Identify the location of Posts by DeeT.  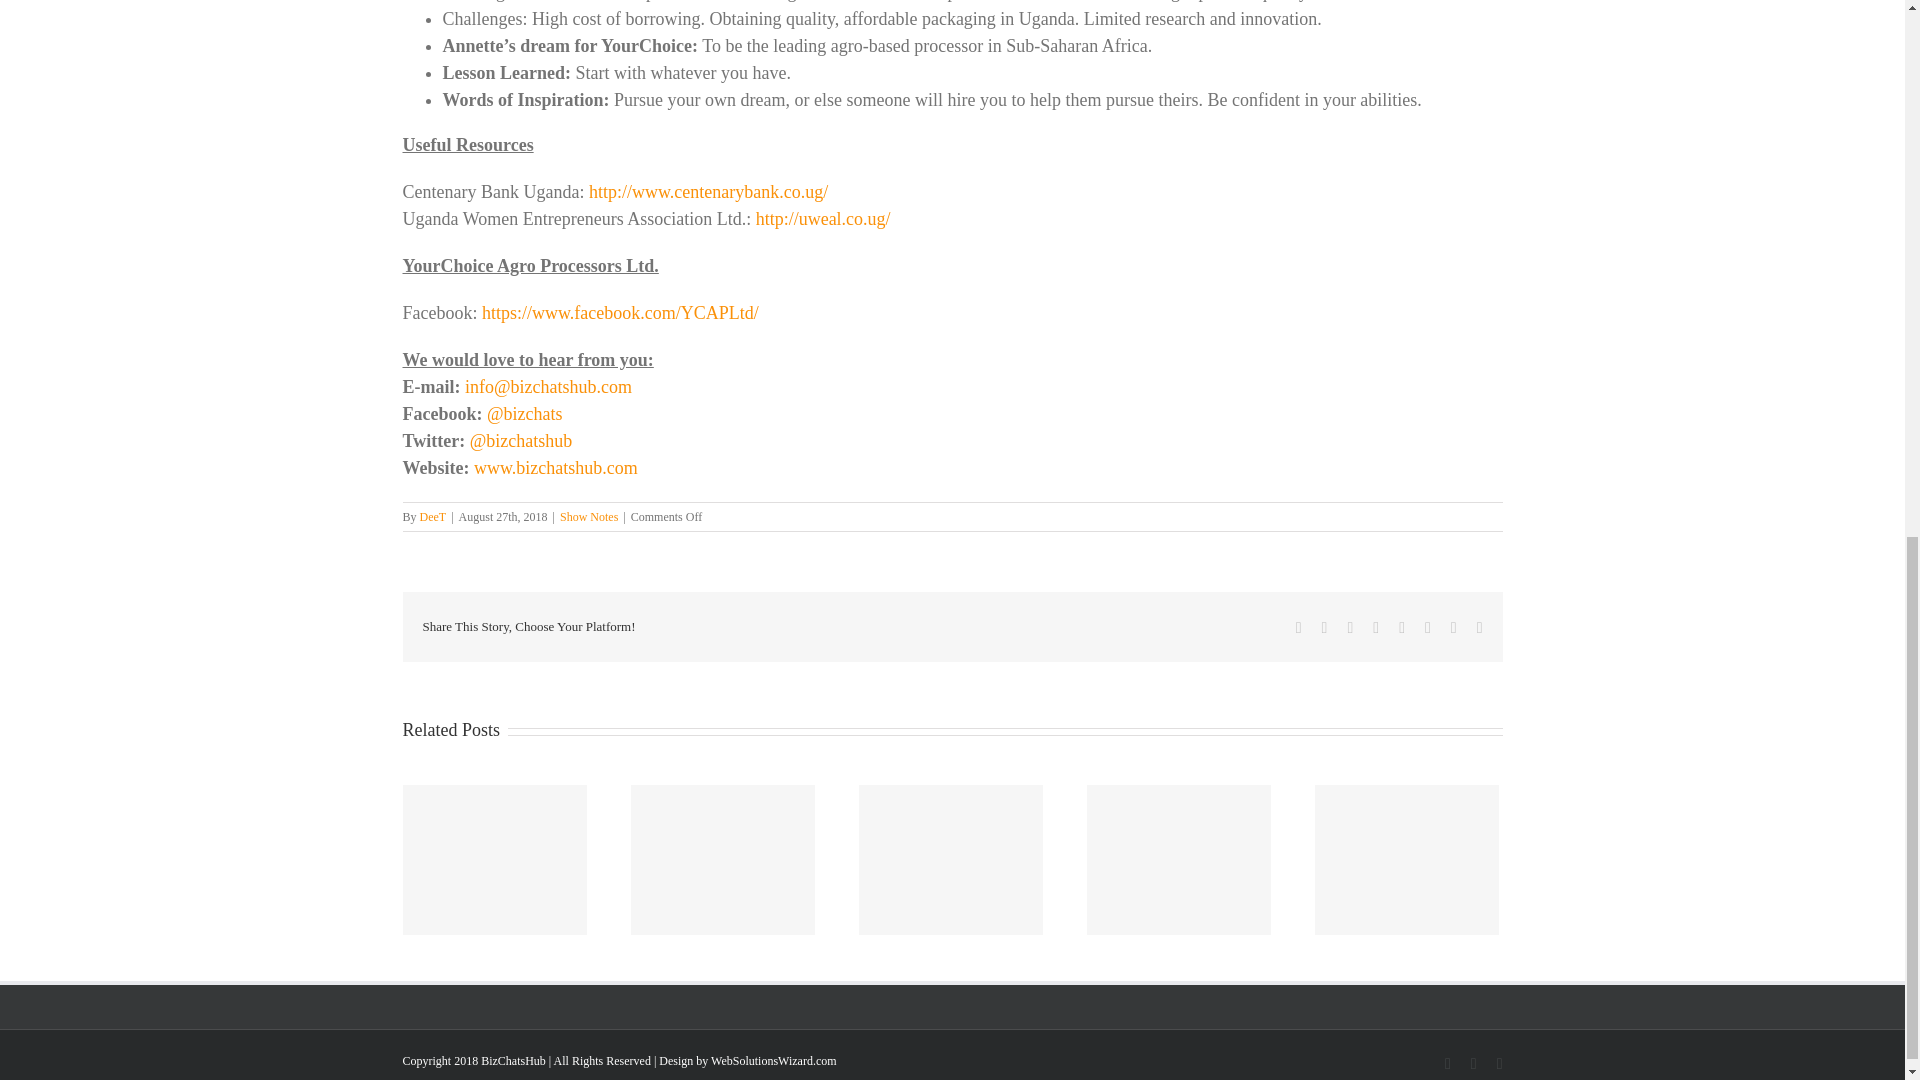
(434, 516).